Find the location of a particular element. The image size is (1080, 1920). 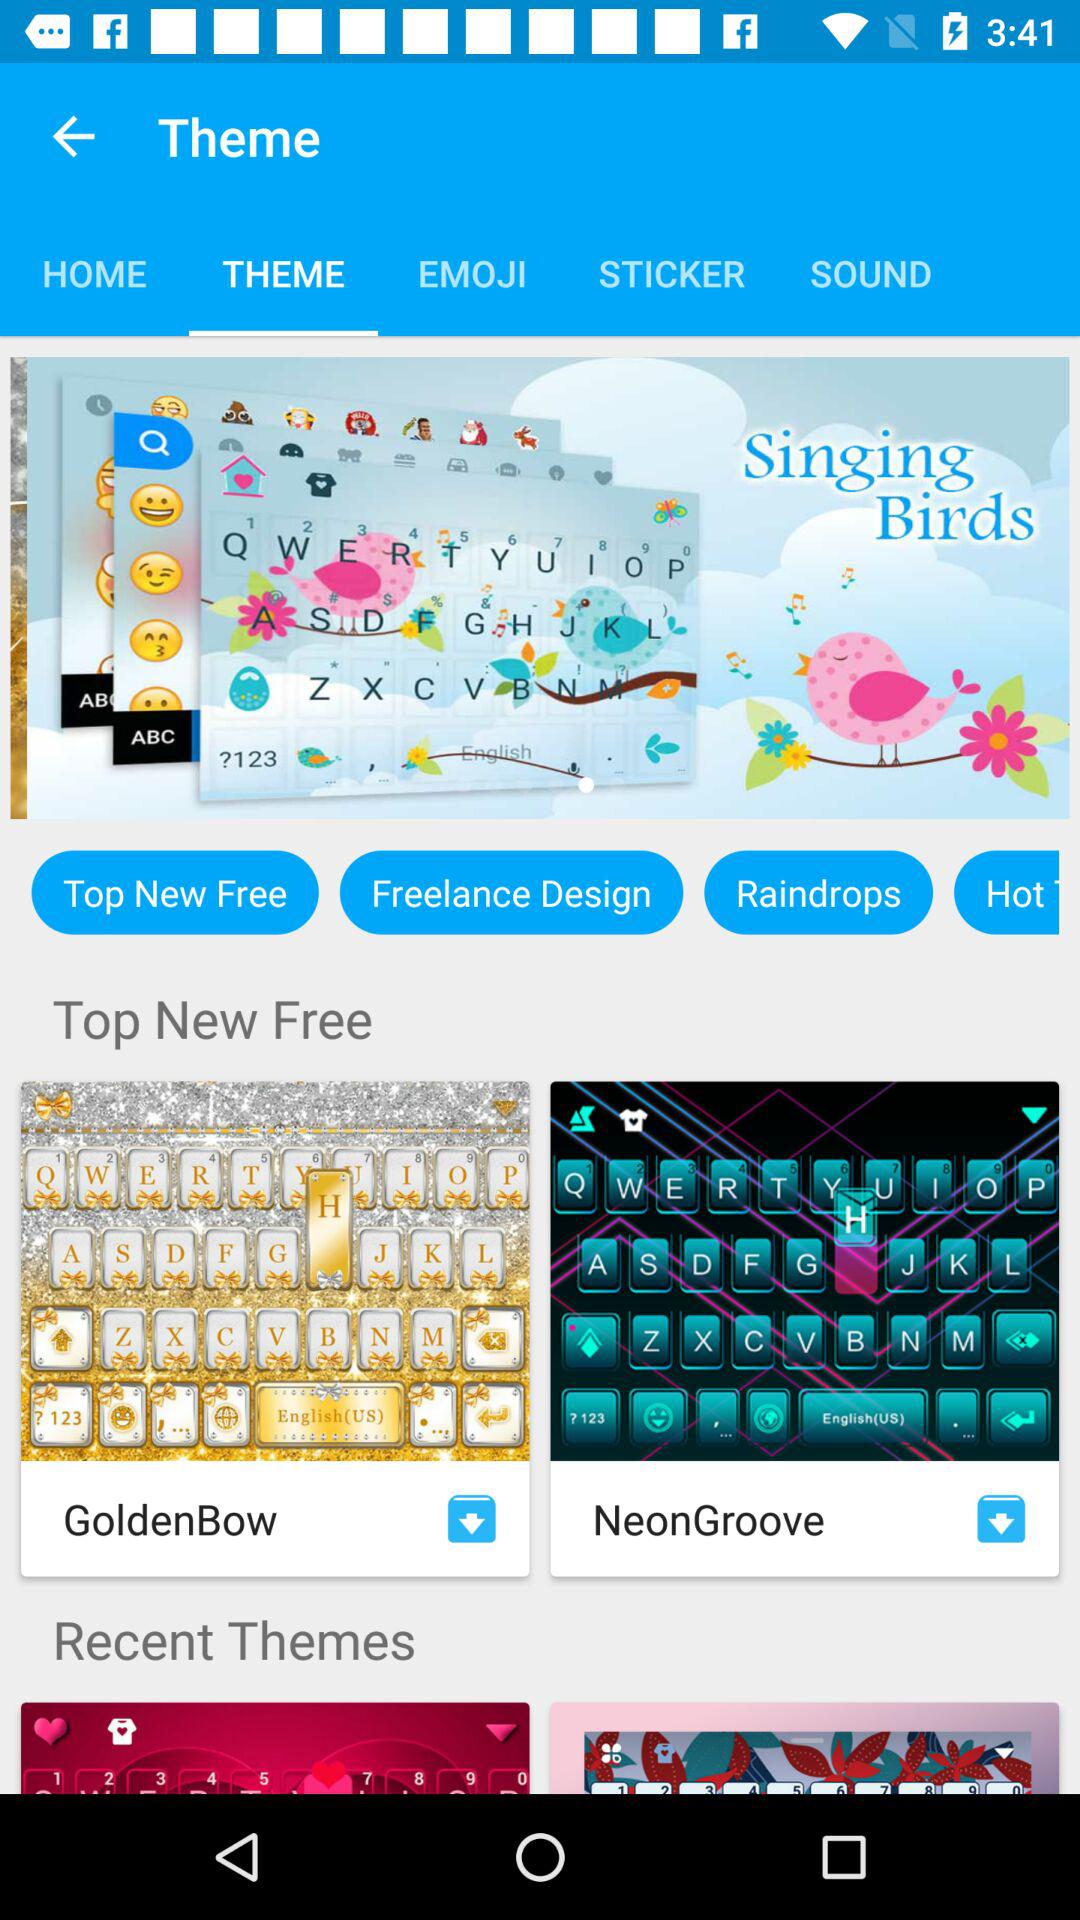

click app next to theme app is located at coordinates (73, 136).